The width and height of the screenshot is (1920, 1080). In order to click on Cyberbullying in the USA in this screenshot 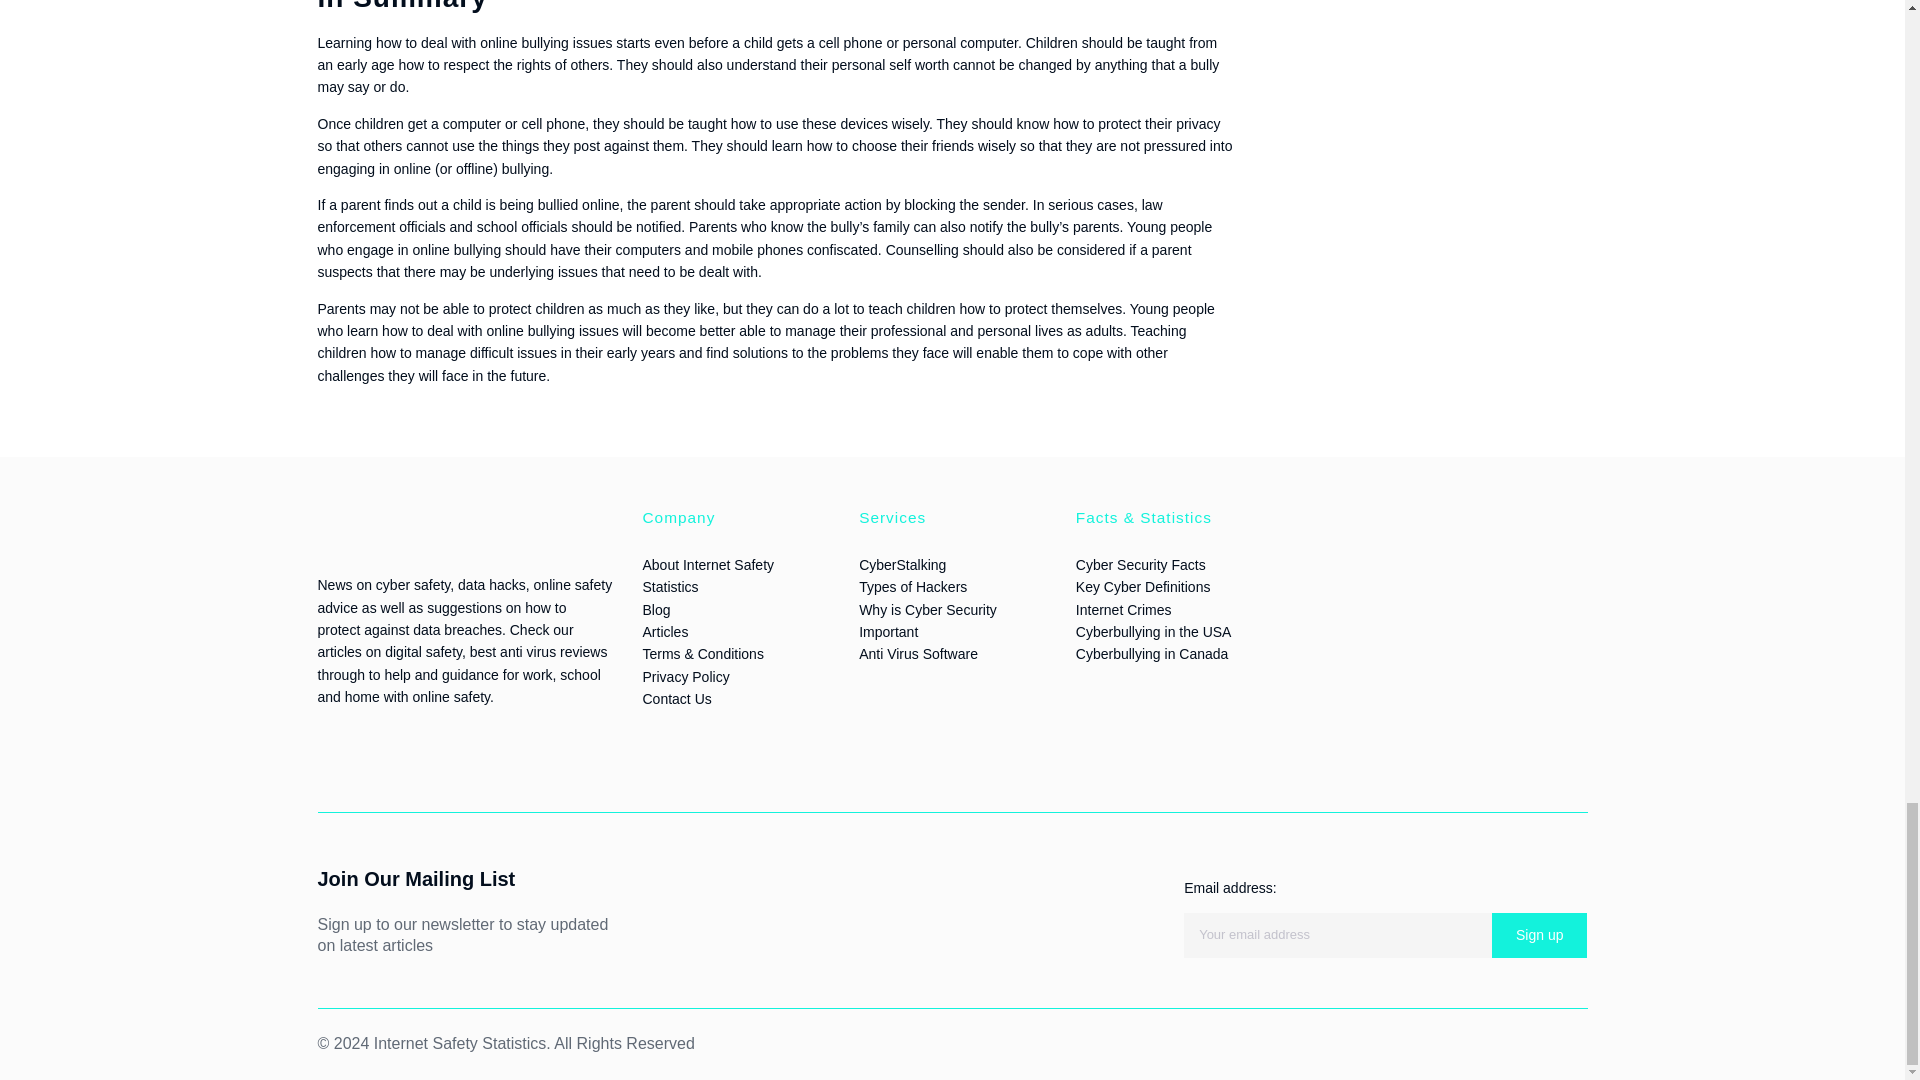, I will do `click(1154, 632)`.